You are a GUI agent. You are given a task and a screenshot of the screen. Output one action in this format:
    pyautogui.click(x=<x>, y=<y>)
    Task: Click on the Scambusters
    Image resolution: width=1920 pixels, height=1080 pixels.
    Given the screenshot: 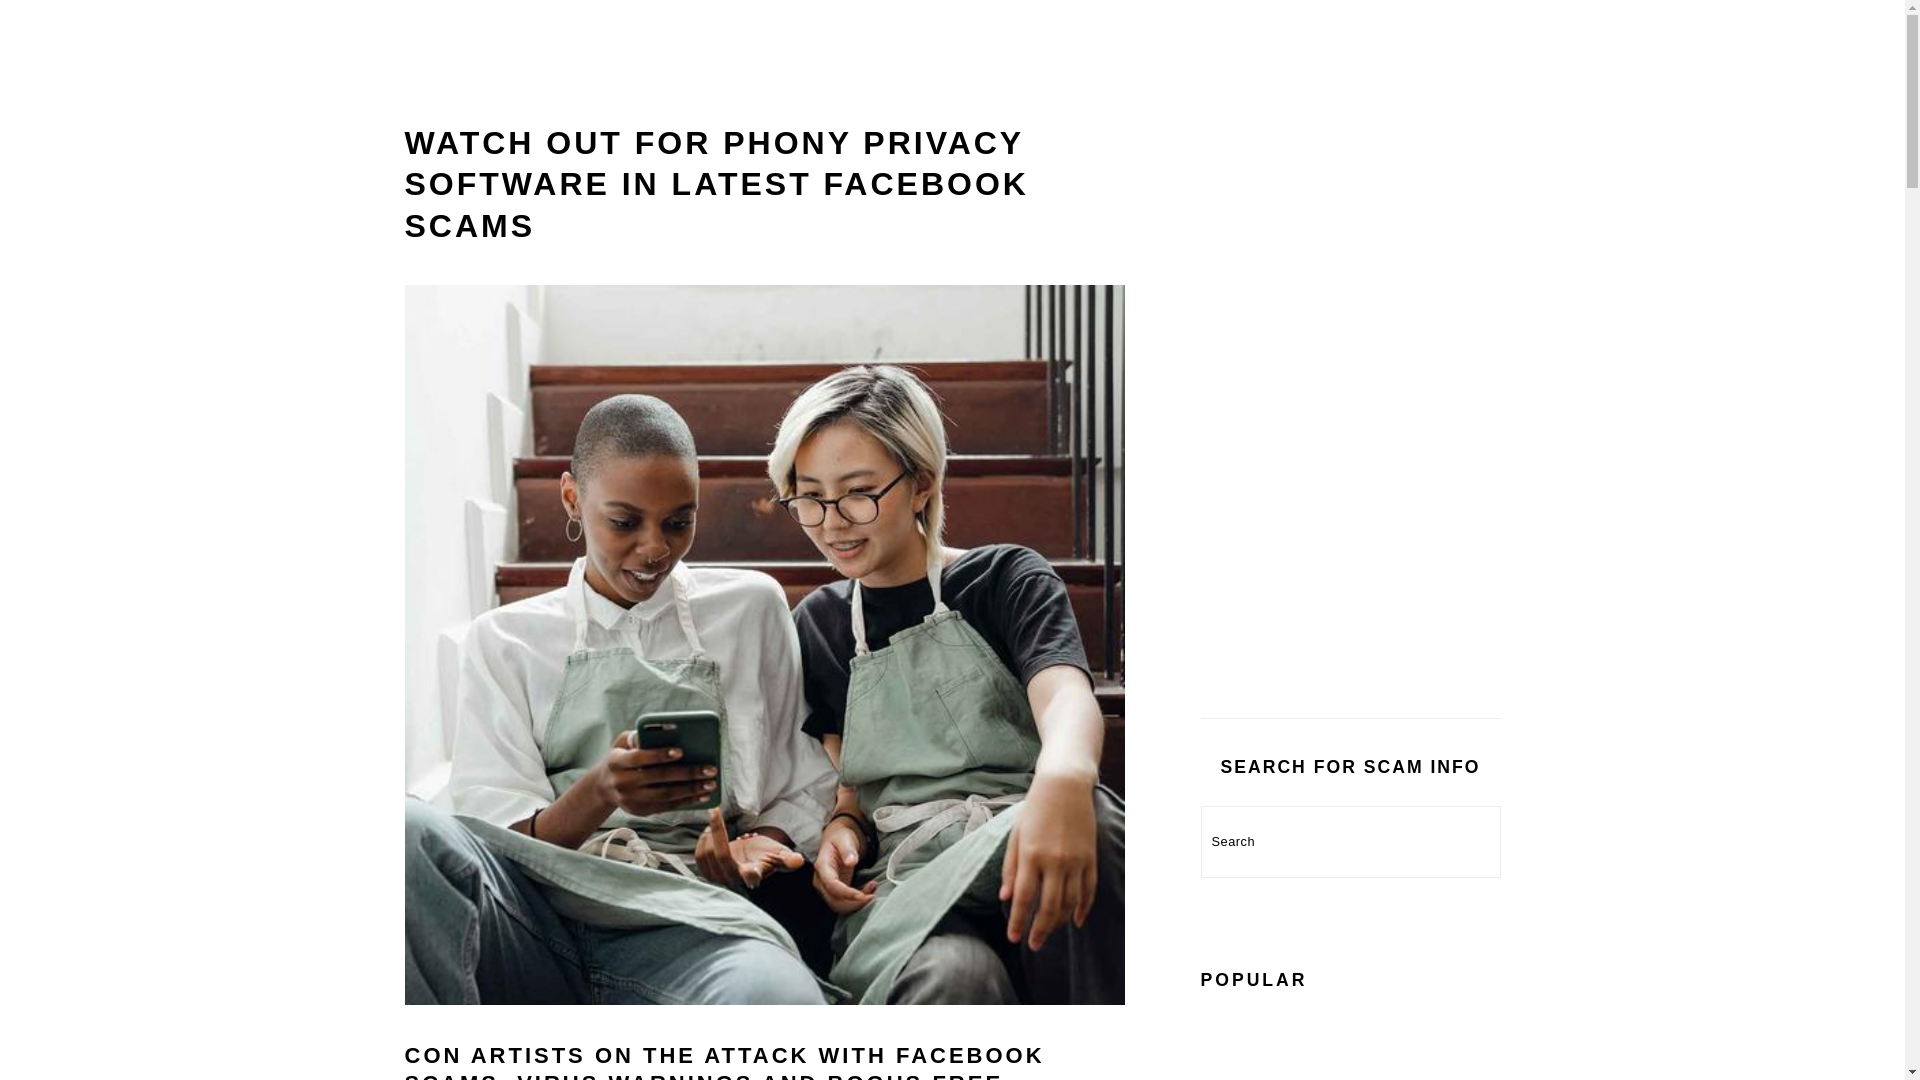 What is the action you would take?
    pyautogui.click(x=952, y=92)
    